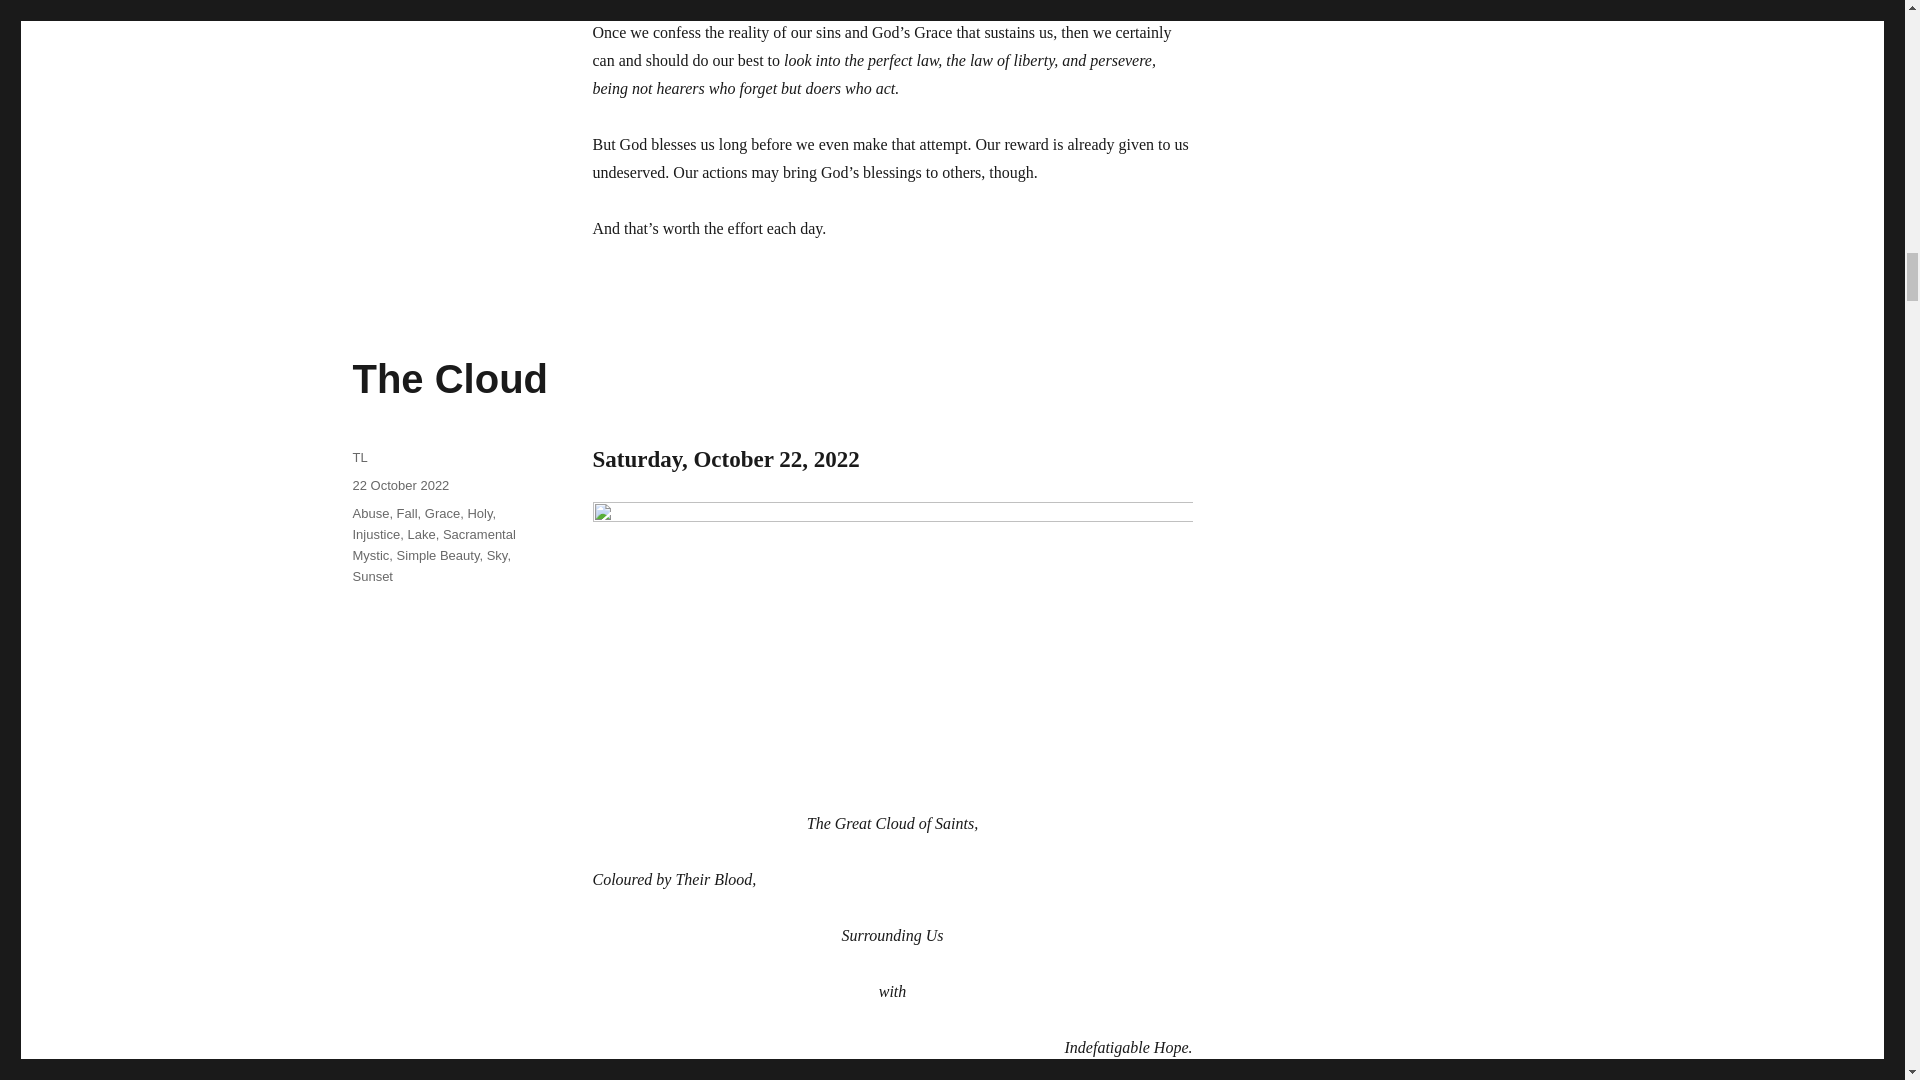  Describe the element at coordinates (438, 554) in the screenshot. I see `Simple Beauty` at that location.